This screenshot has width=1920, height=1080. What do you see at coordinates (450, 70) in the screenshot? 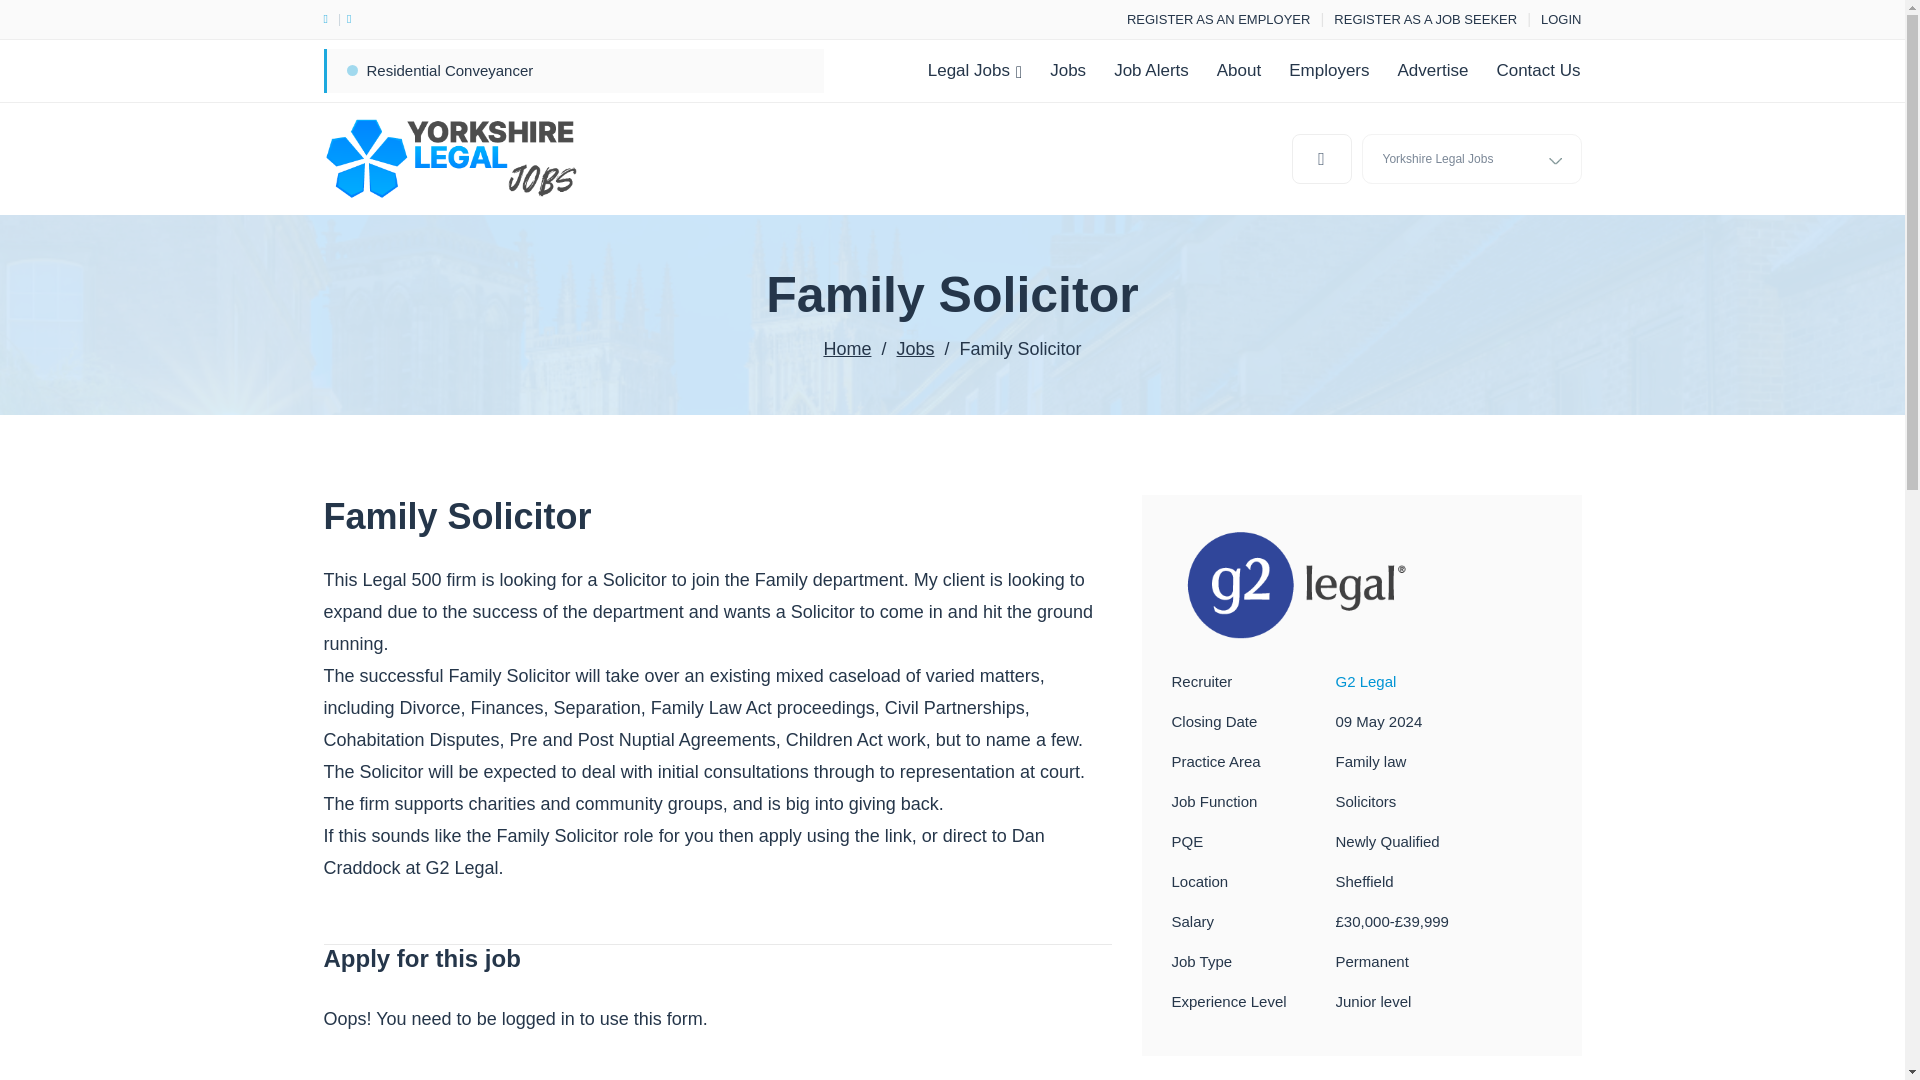
I see `Residential Conveyancer` at bounding box center [450, 70].